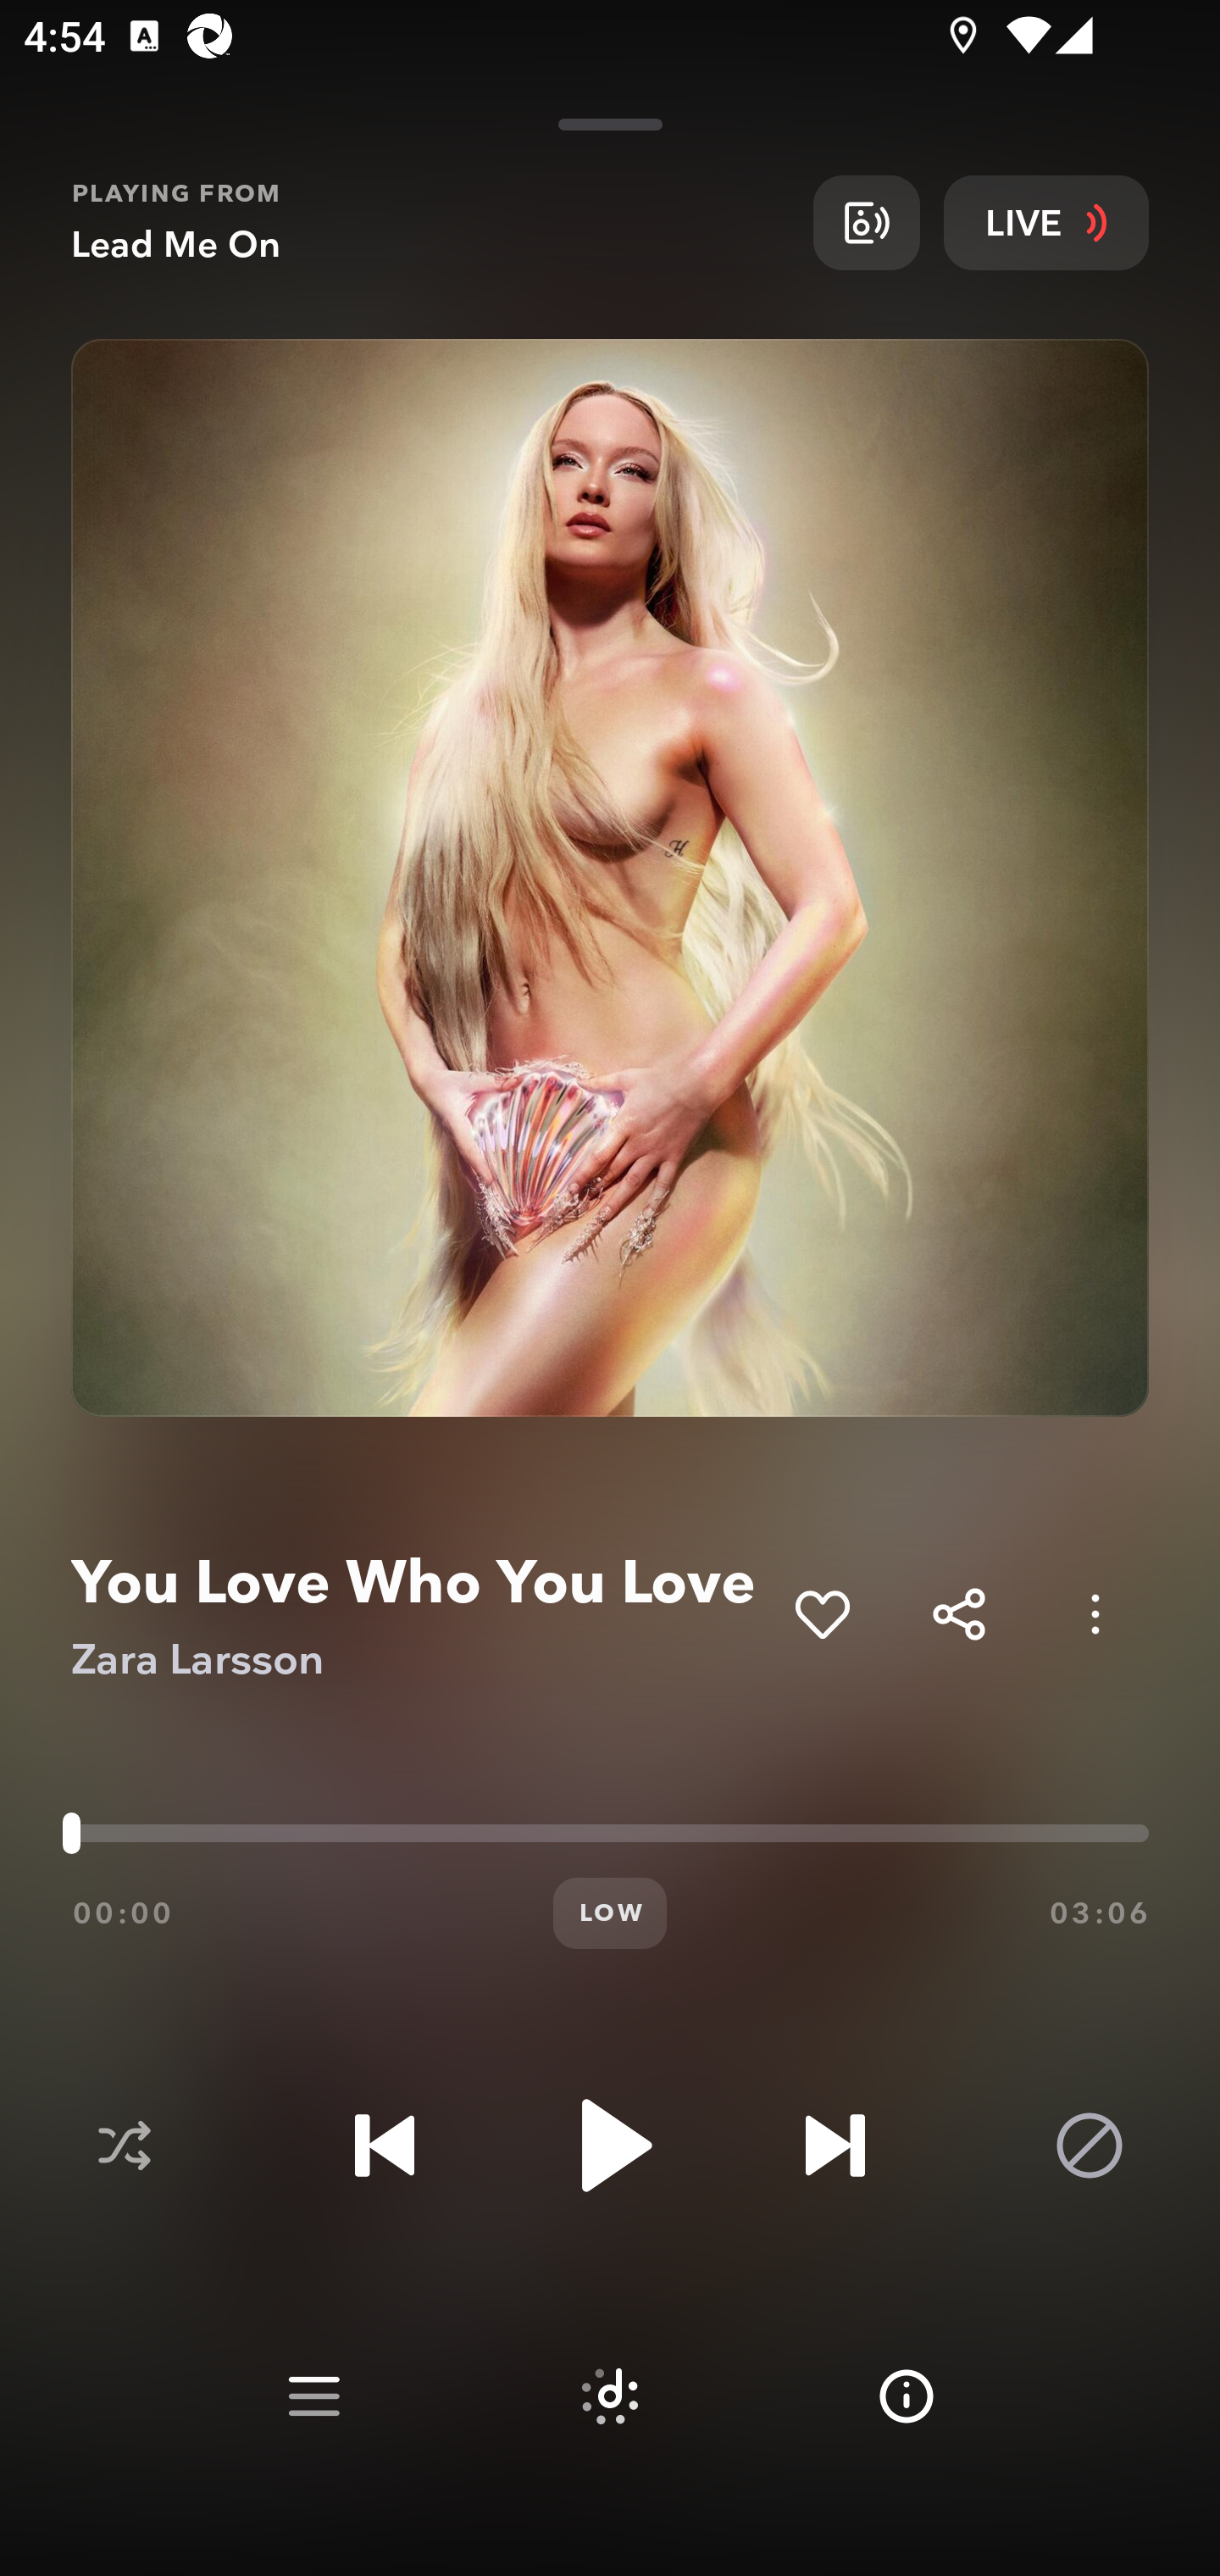  Describe the element at coordinates (907, 2396) in the screenshot. I see `Info` at that location.